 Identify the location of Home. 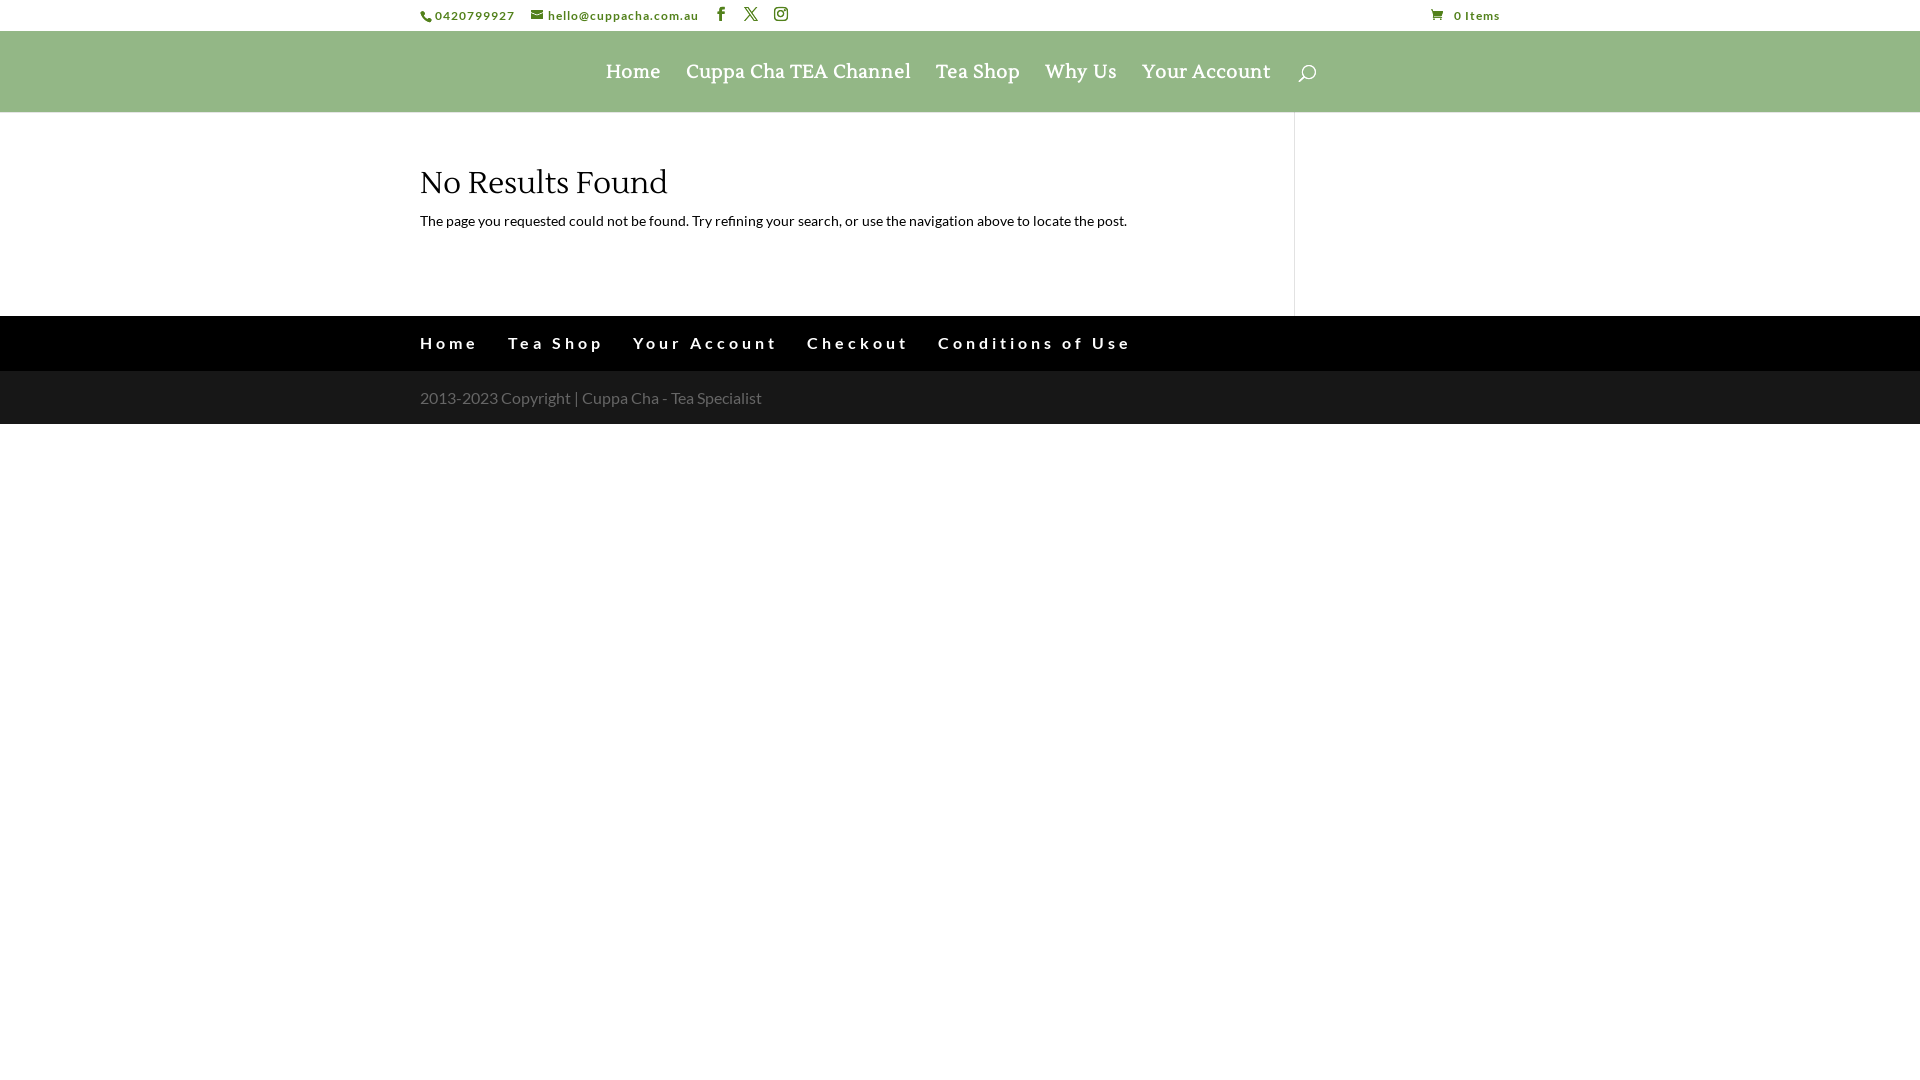
(450, 342).